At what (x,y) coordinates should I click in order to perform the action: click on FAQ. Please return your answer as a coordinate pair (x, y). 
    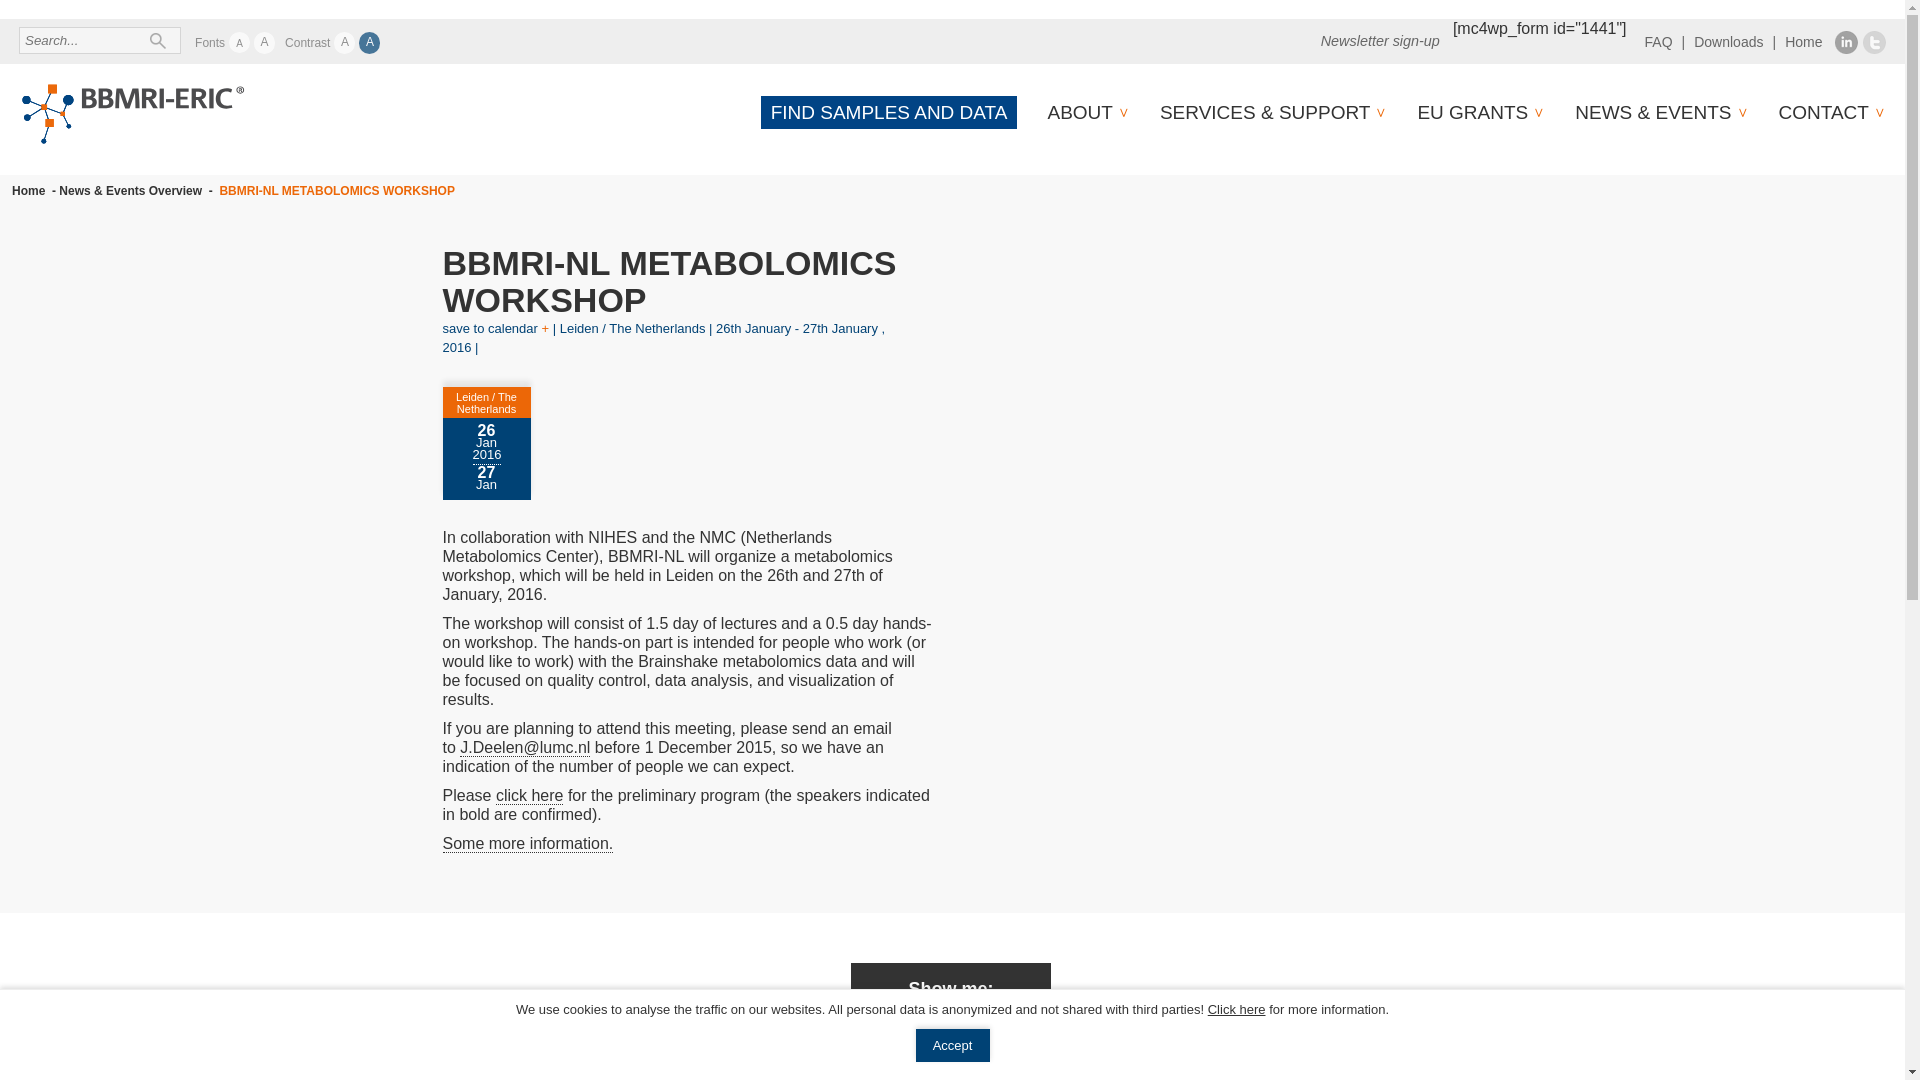
    Looking at the image, I should click on (1658, 41).